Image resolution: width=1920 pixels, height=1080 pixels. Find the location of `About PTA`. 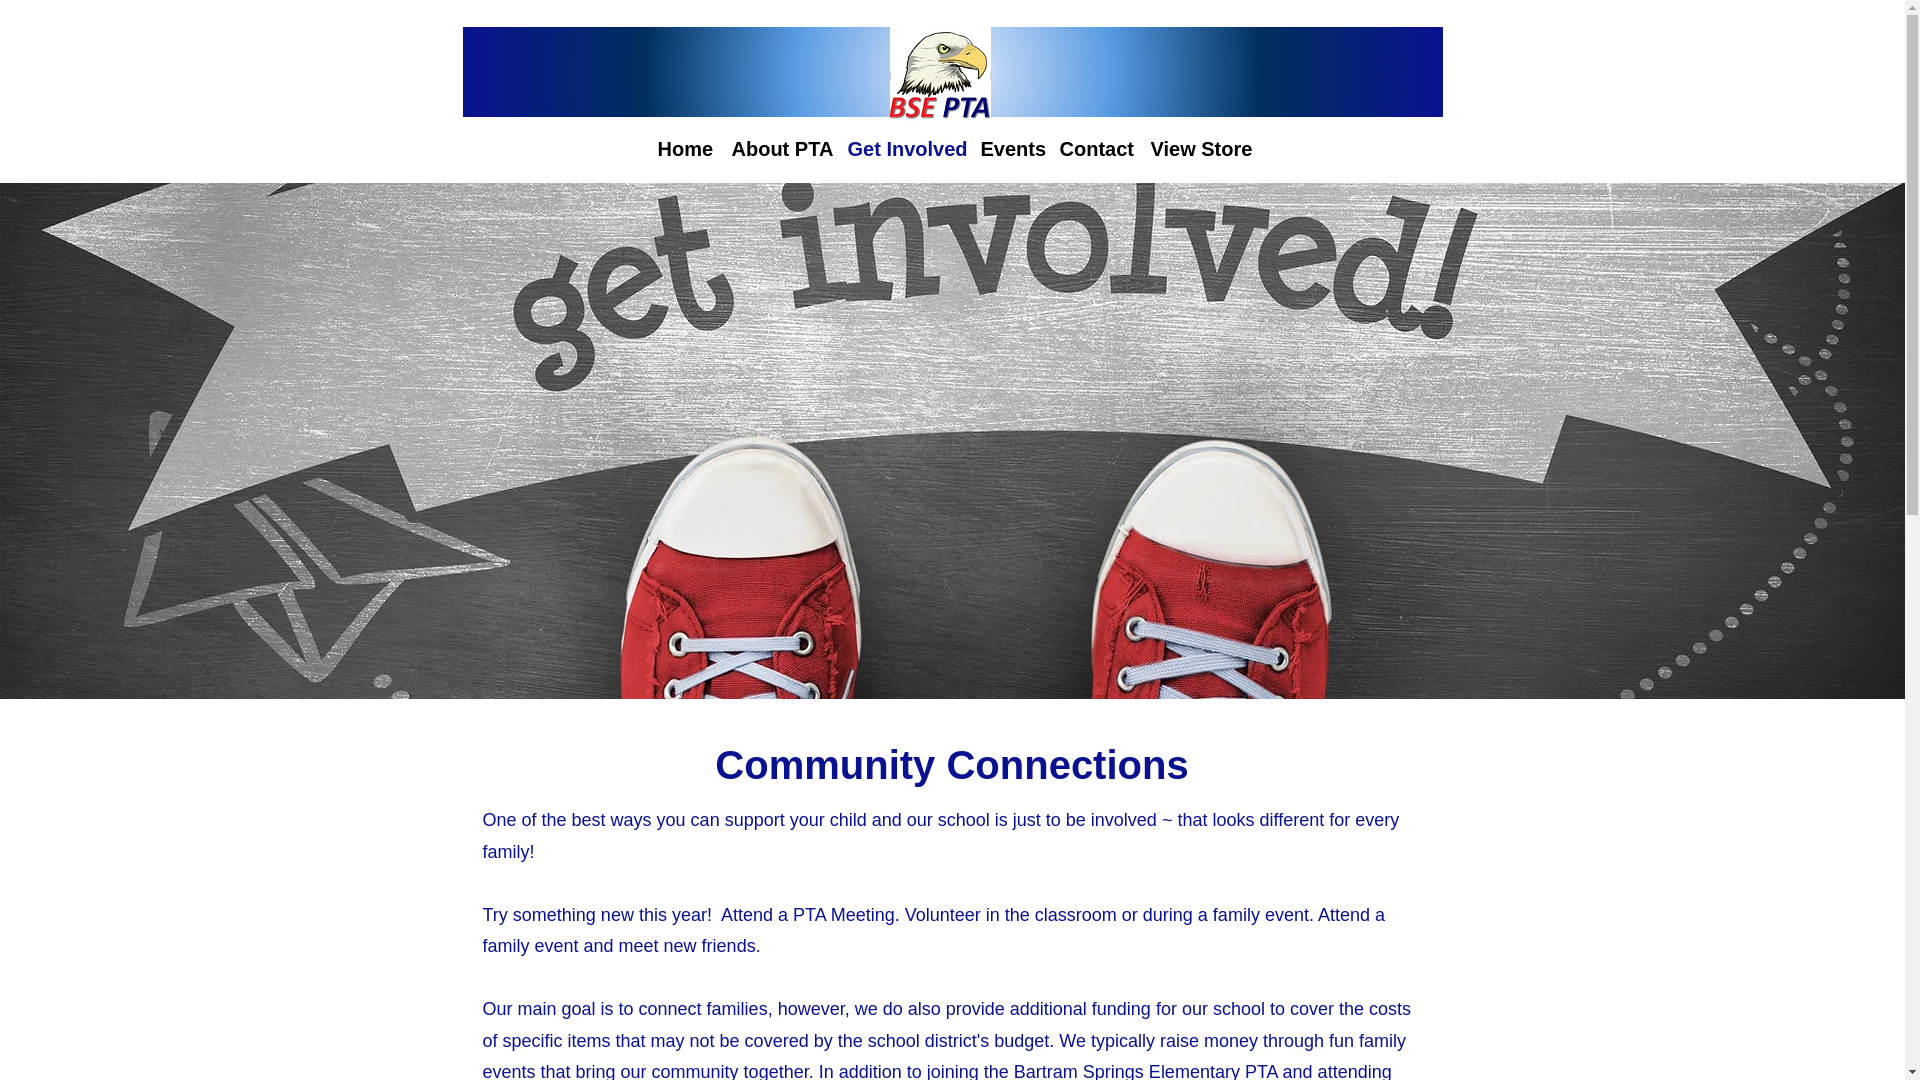

About PTA is located at coordinates (779, 146).